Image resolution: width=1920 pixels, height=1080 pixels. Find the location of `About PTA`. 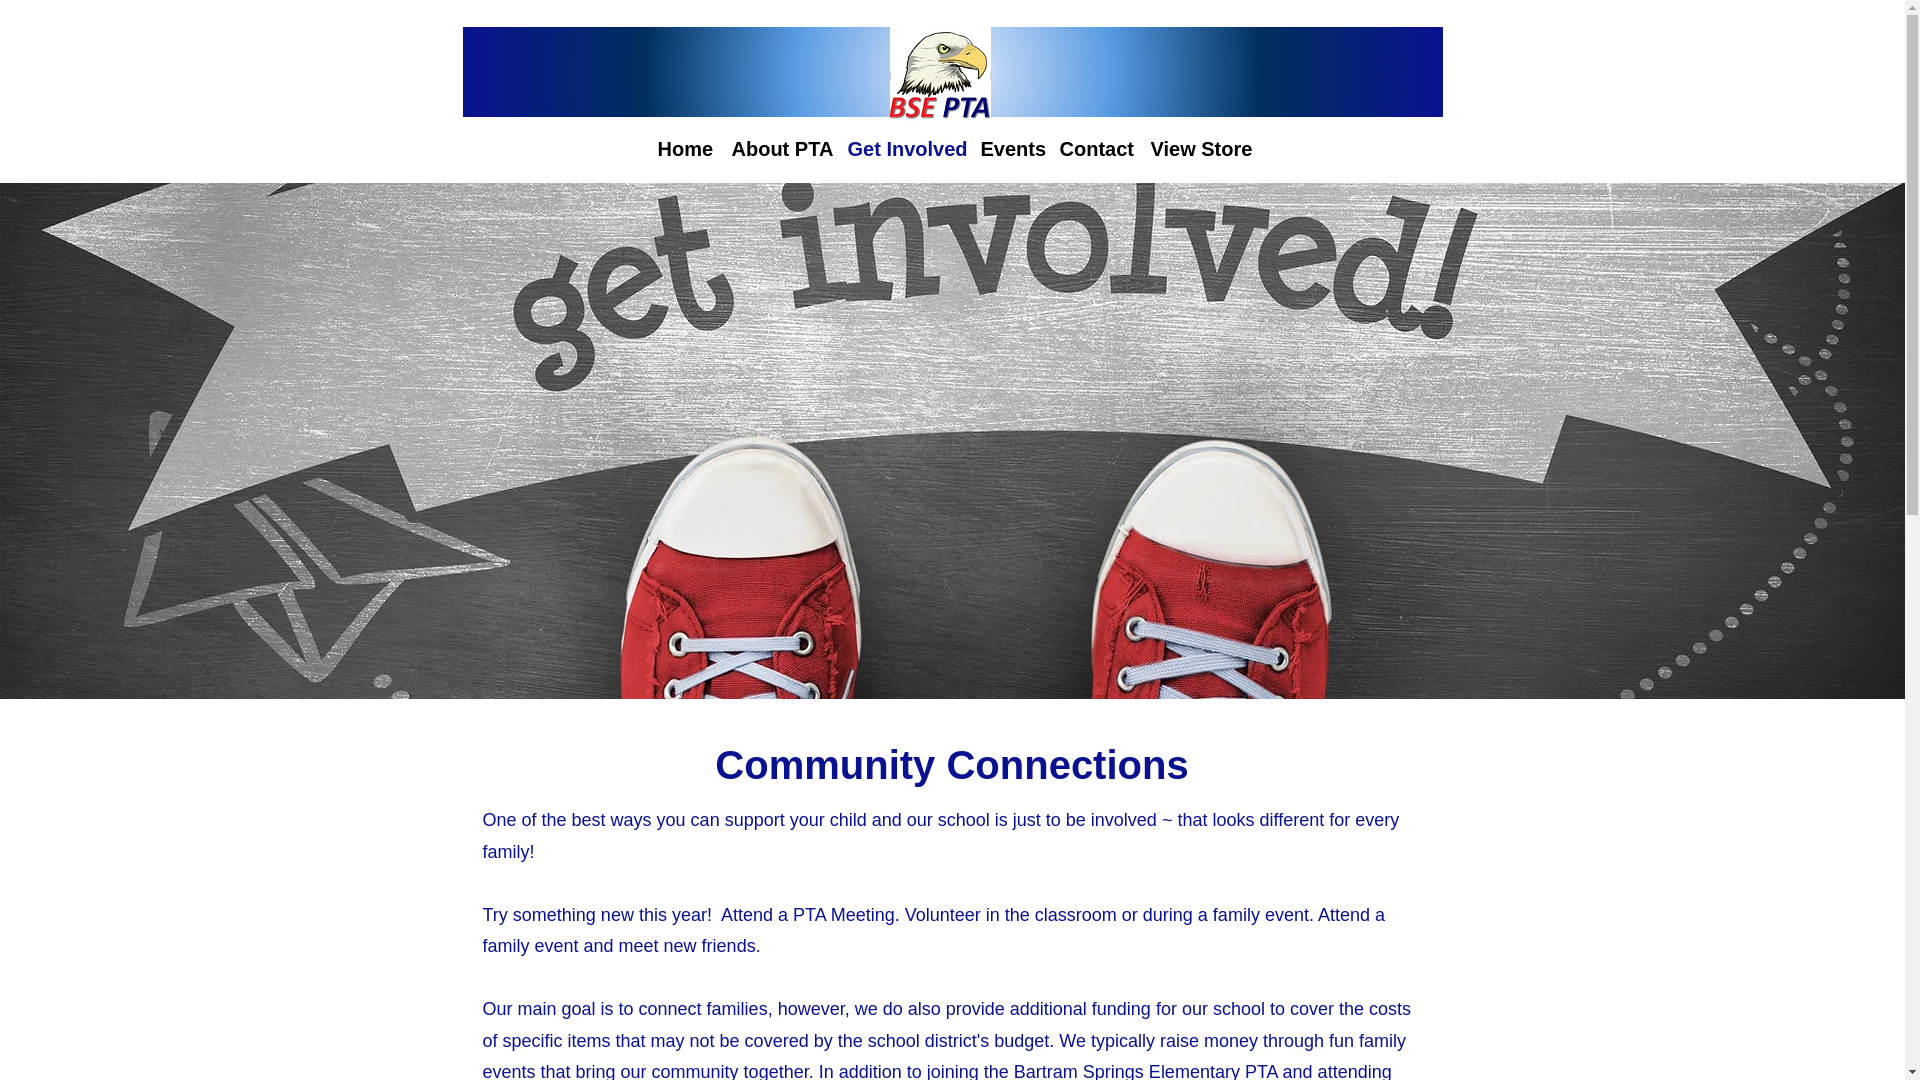

About PTA is located at coordinates (779, 146).